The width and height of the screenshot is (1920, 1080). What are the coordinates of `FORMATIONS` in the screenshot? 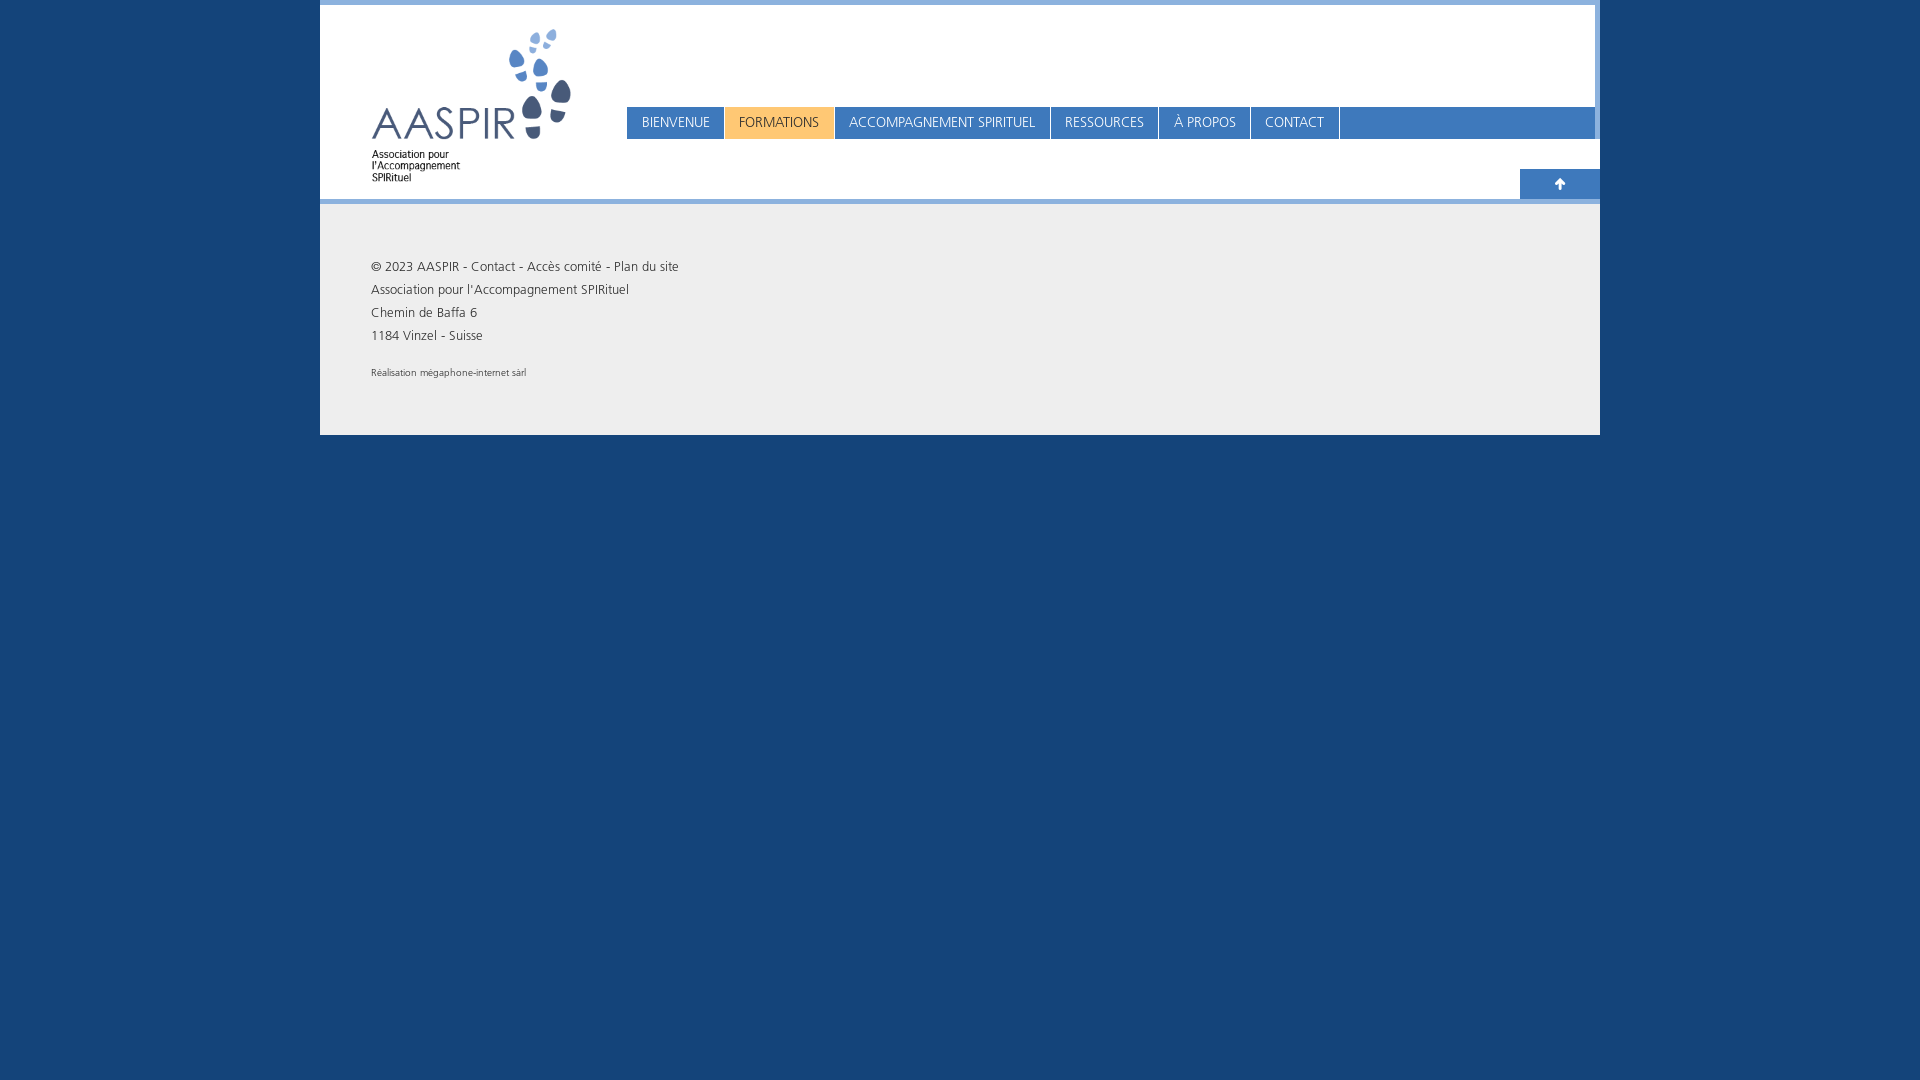 It's located at (780, 123).